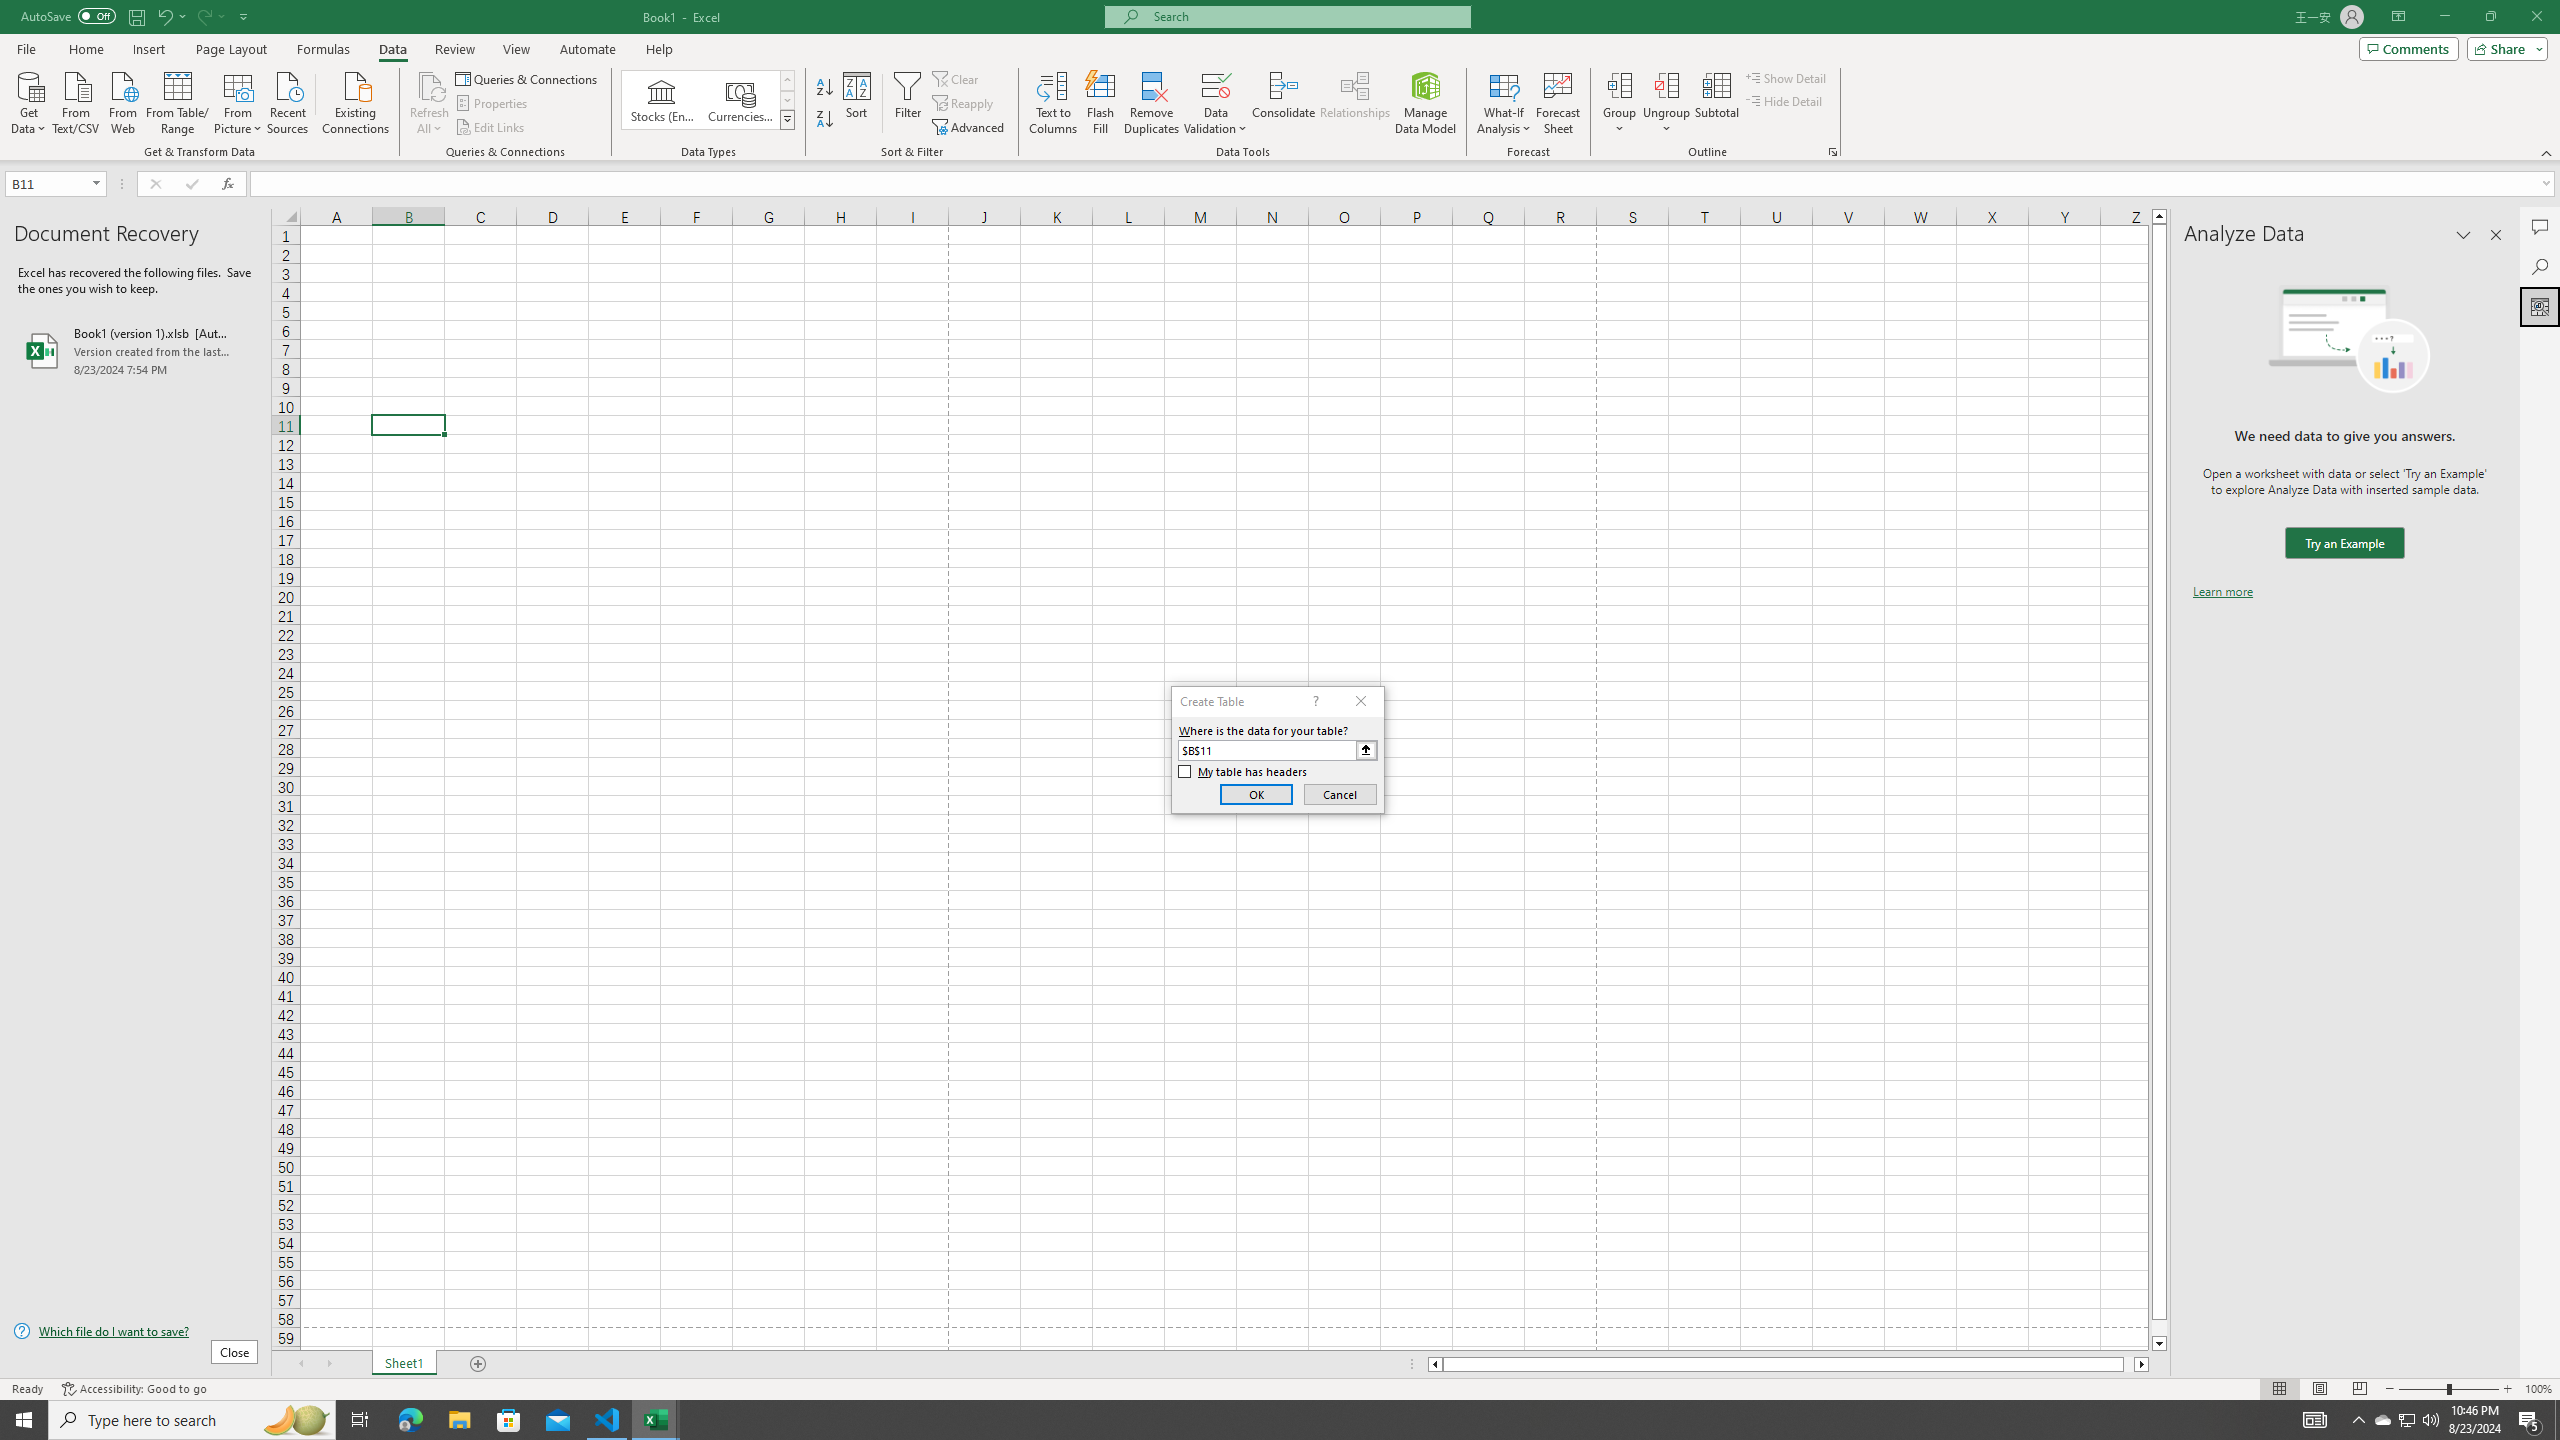  I want to click on Reapply, so click(964, 104).